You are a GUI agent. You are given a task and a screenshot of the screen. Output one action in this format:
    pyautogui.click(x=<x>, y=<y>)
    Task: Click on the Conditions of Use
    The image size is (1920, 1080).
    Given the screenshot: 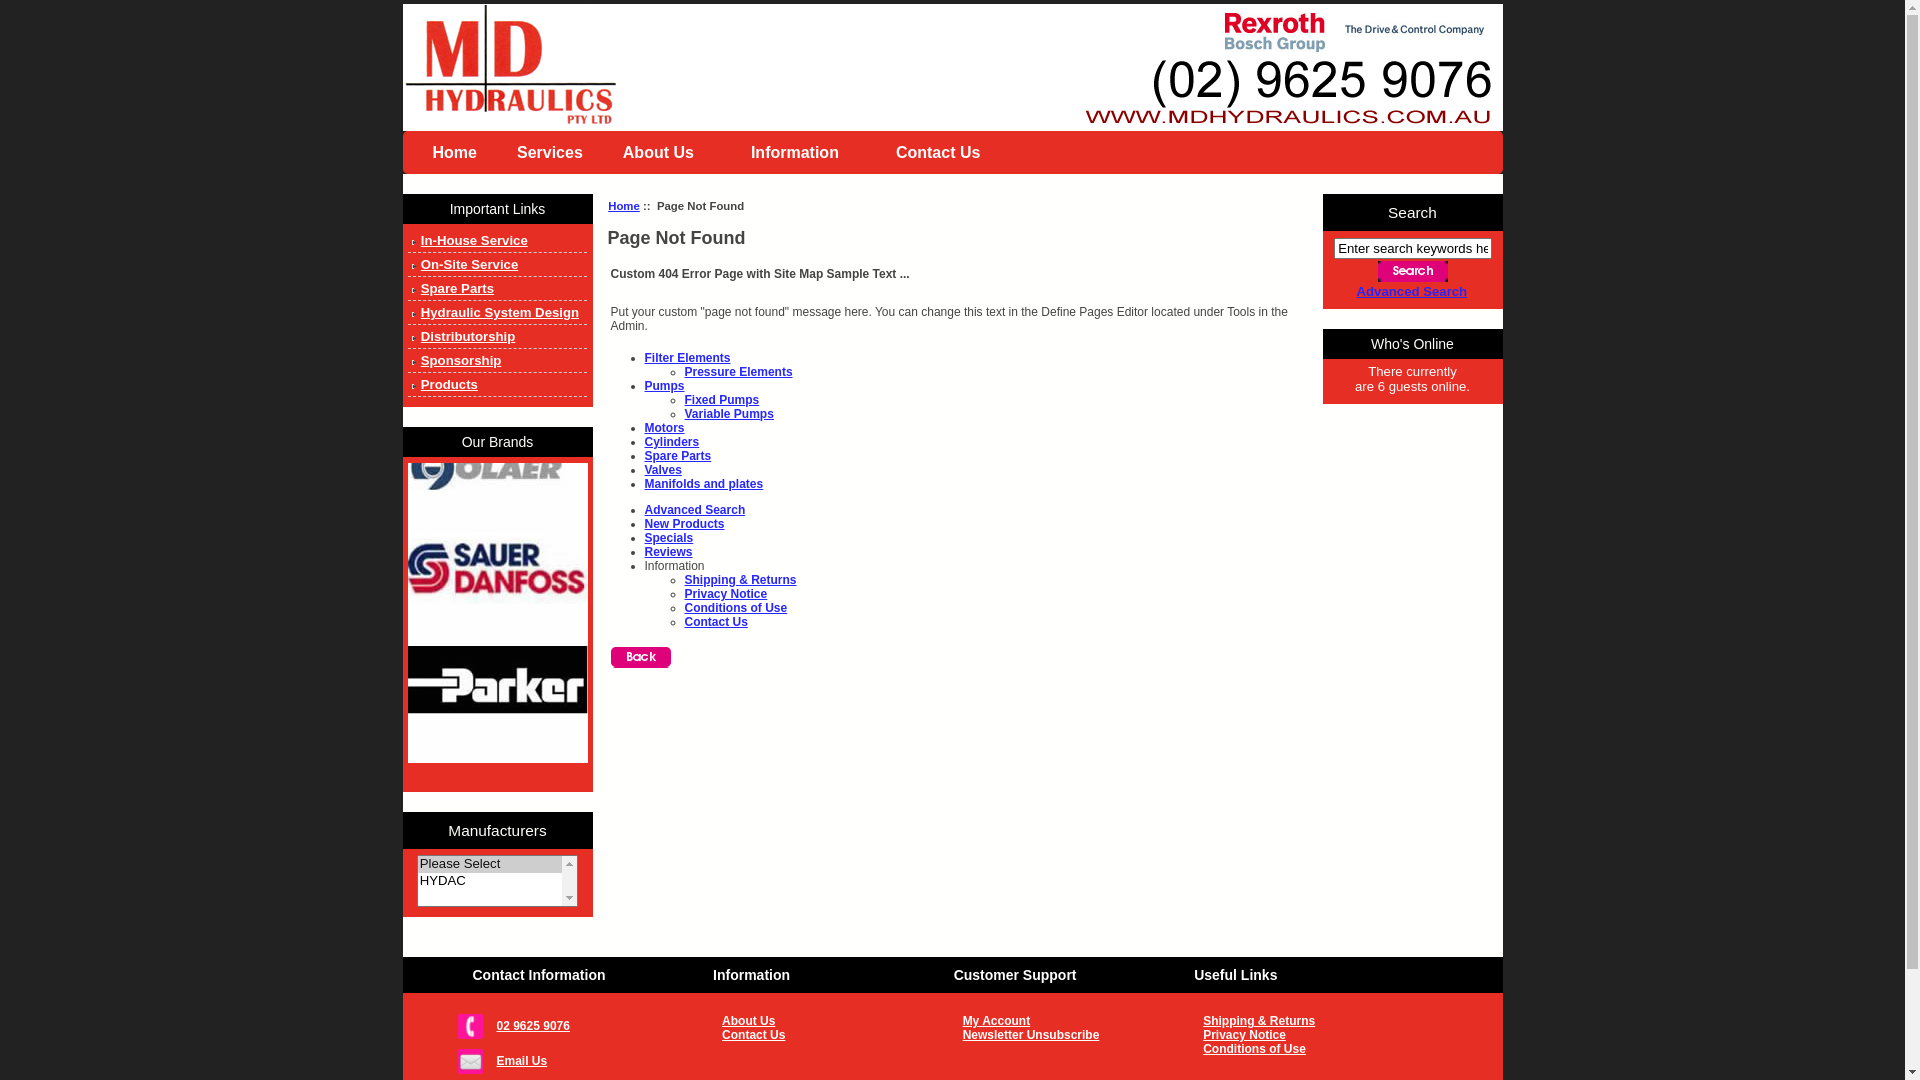 What is the action you would take?
    pyautogui.click(x=1300, y=1049)
    